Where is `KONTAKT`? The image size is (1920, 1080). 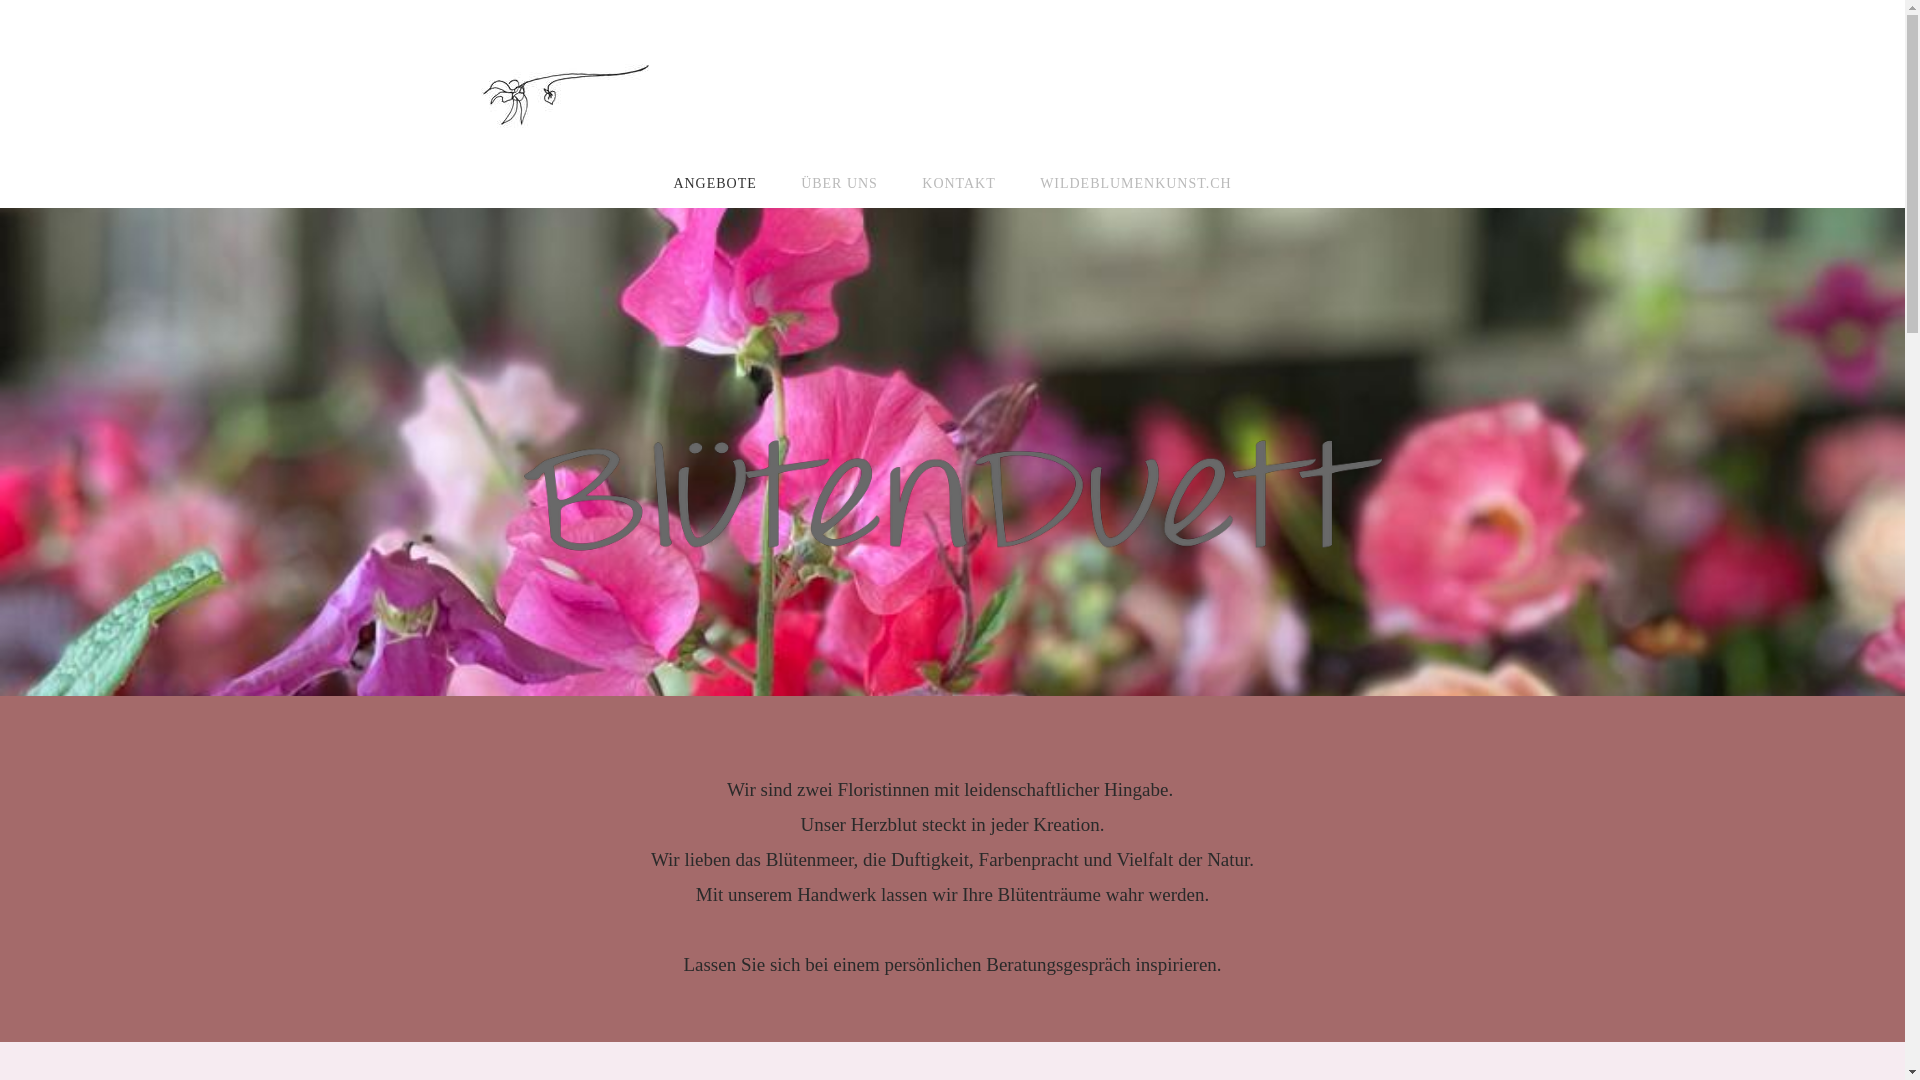
KONTAKT is located at coordinates (958, 184).